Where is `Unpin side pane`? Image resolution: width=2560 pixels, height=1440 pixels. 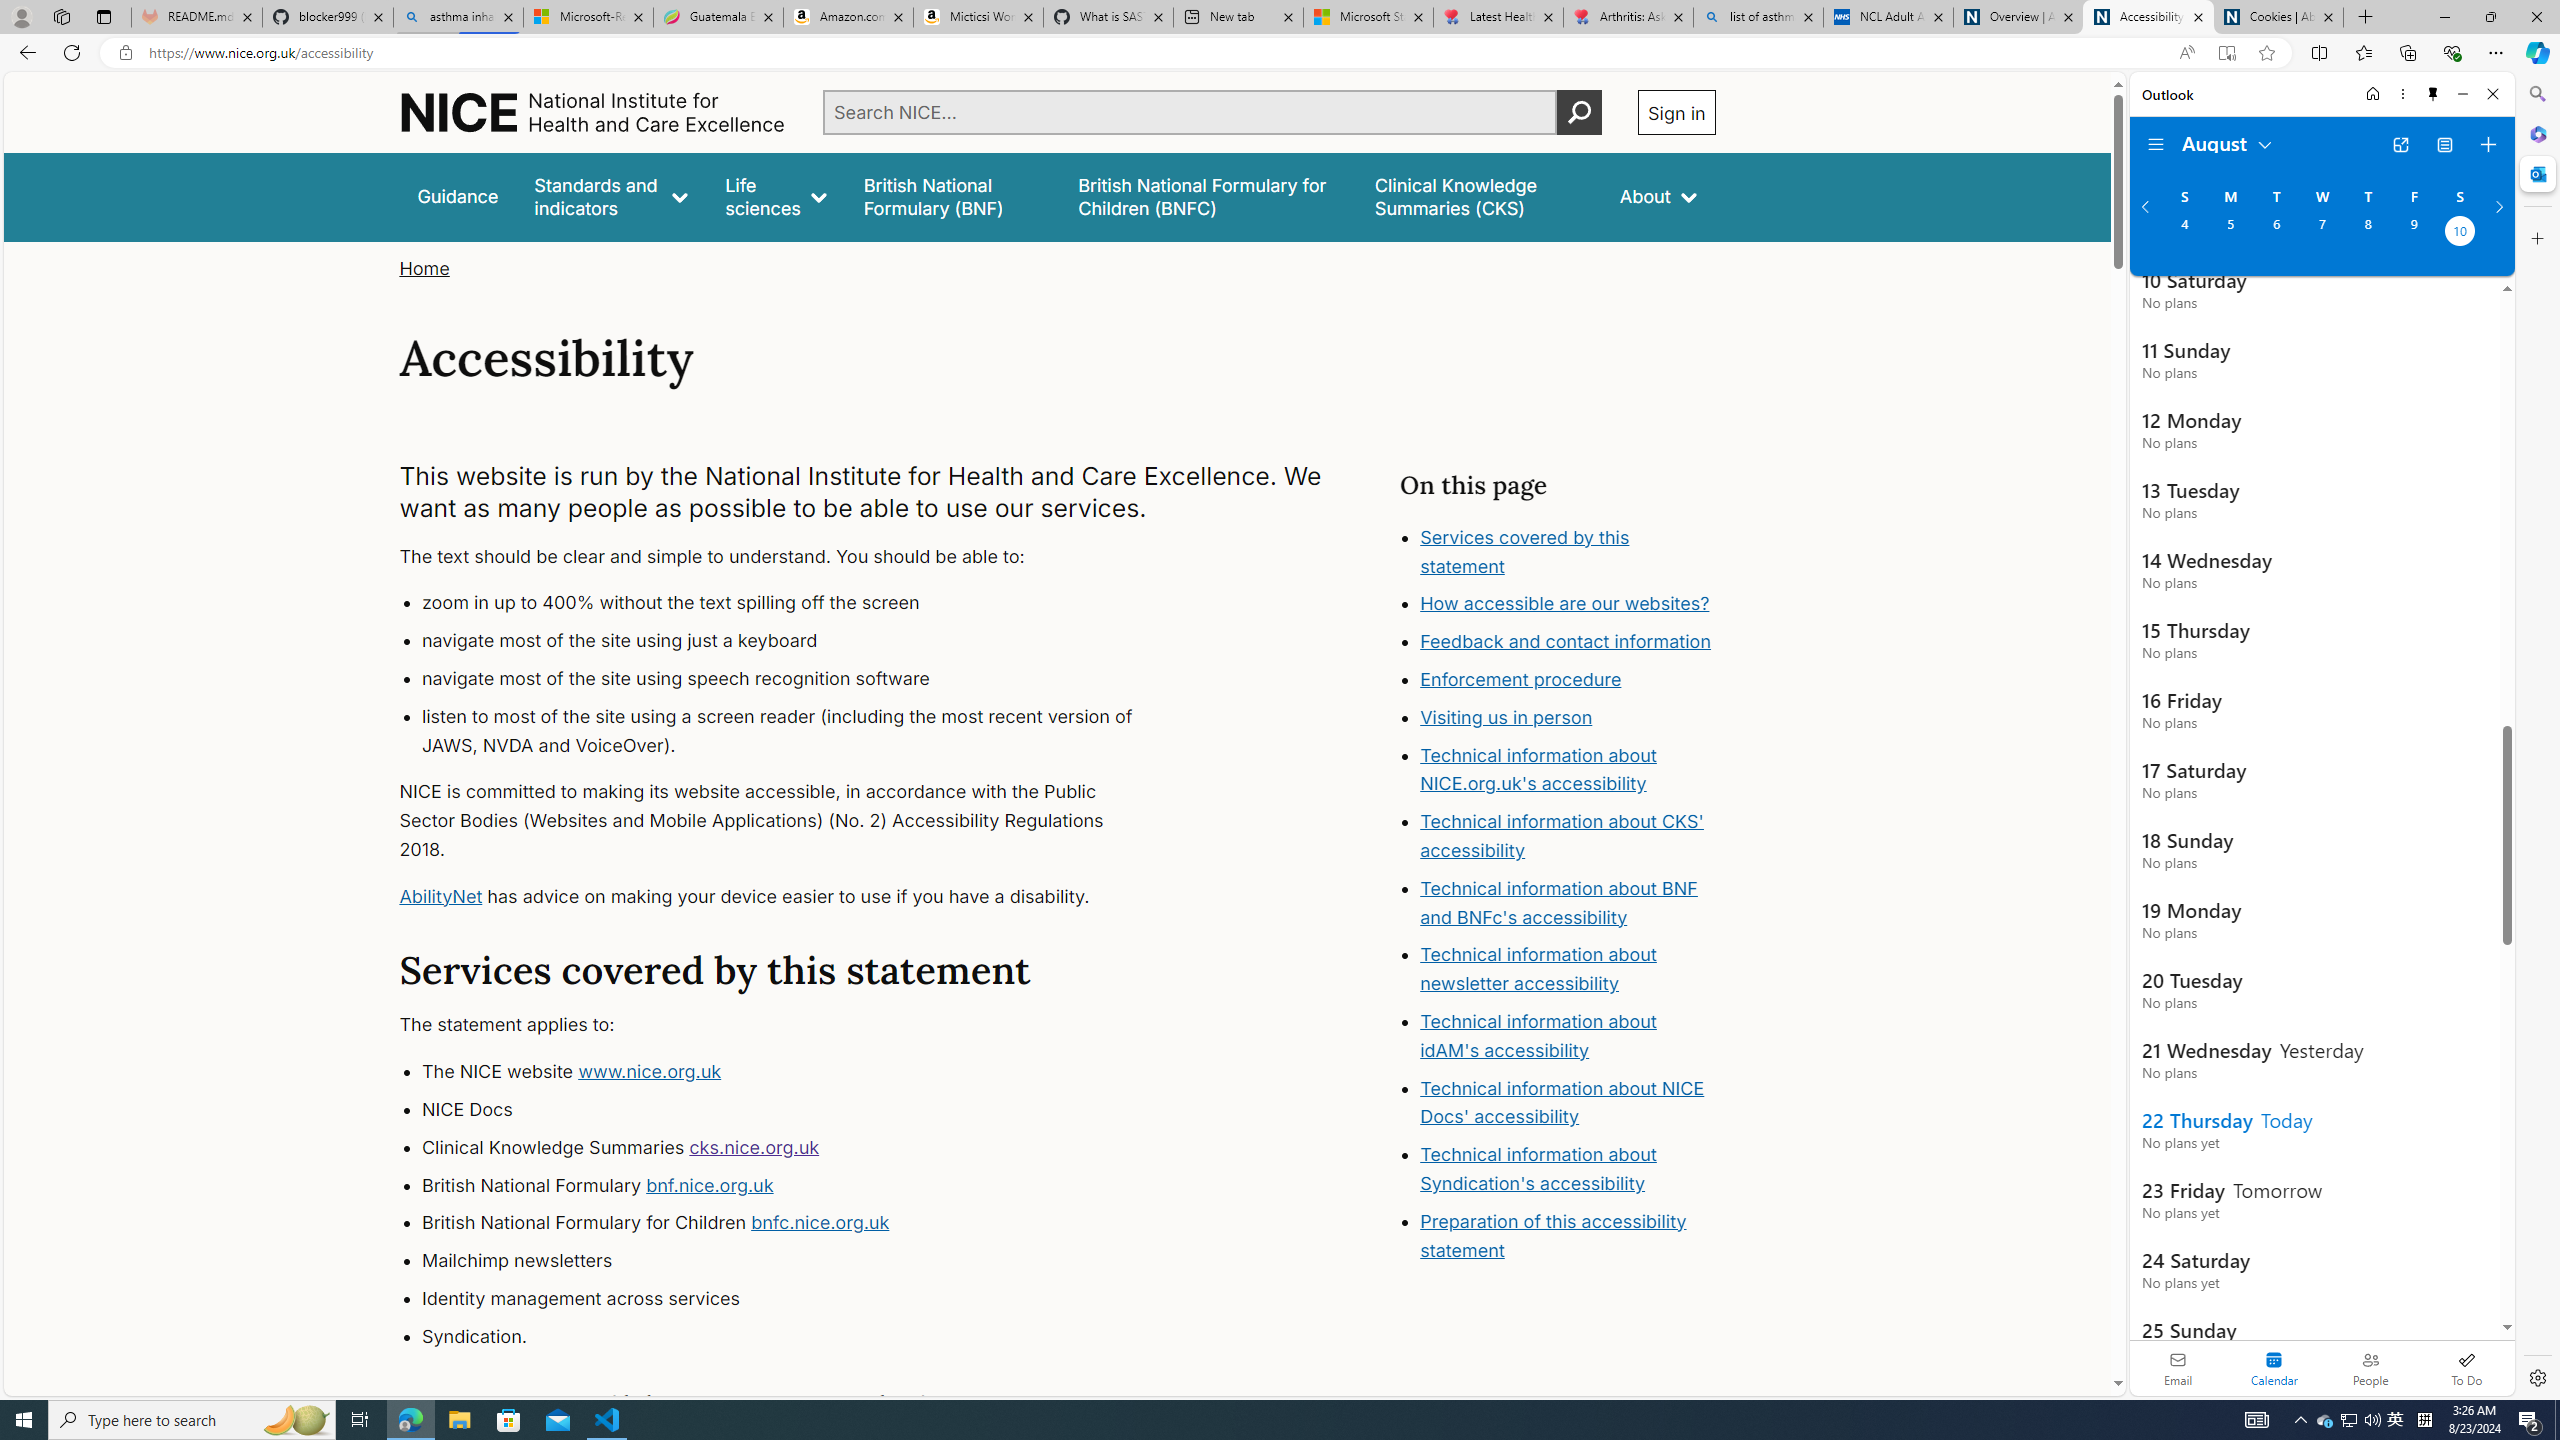
Unpin side pane is located at coordinates (2433, 94).